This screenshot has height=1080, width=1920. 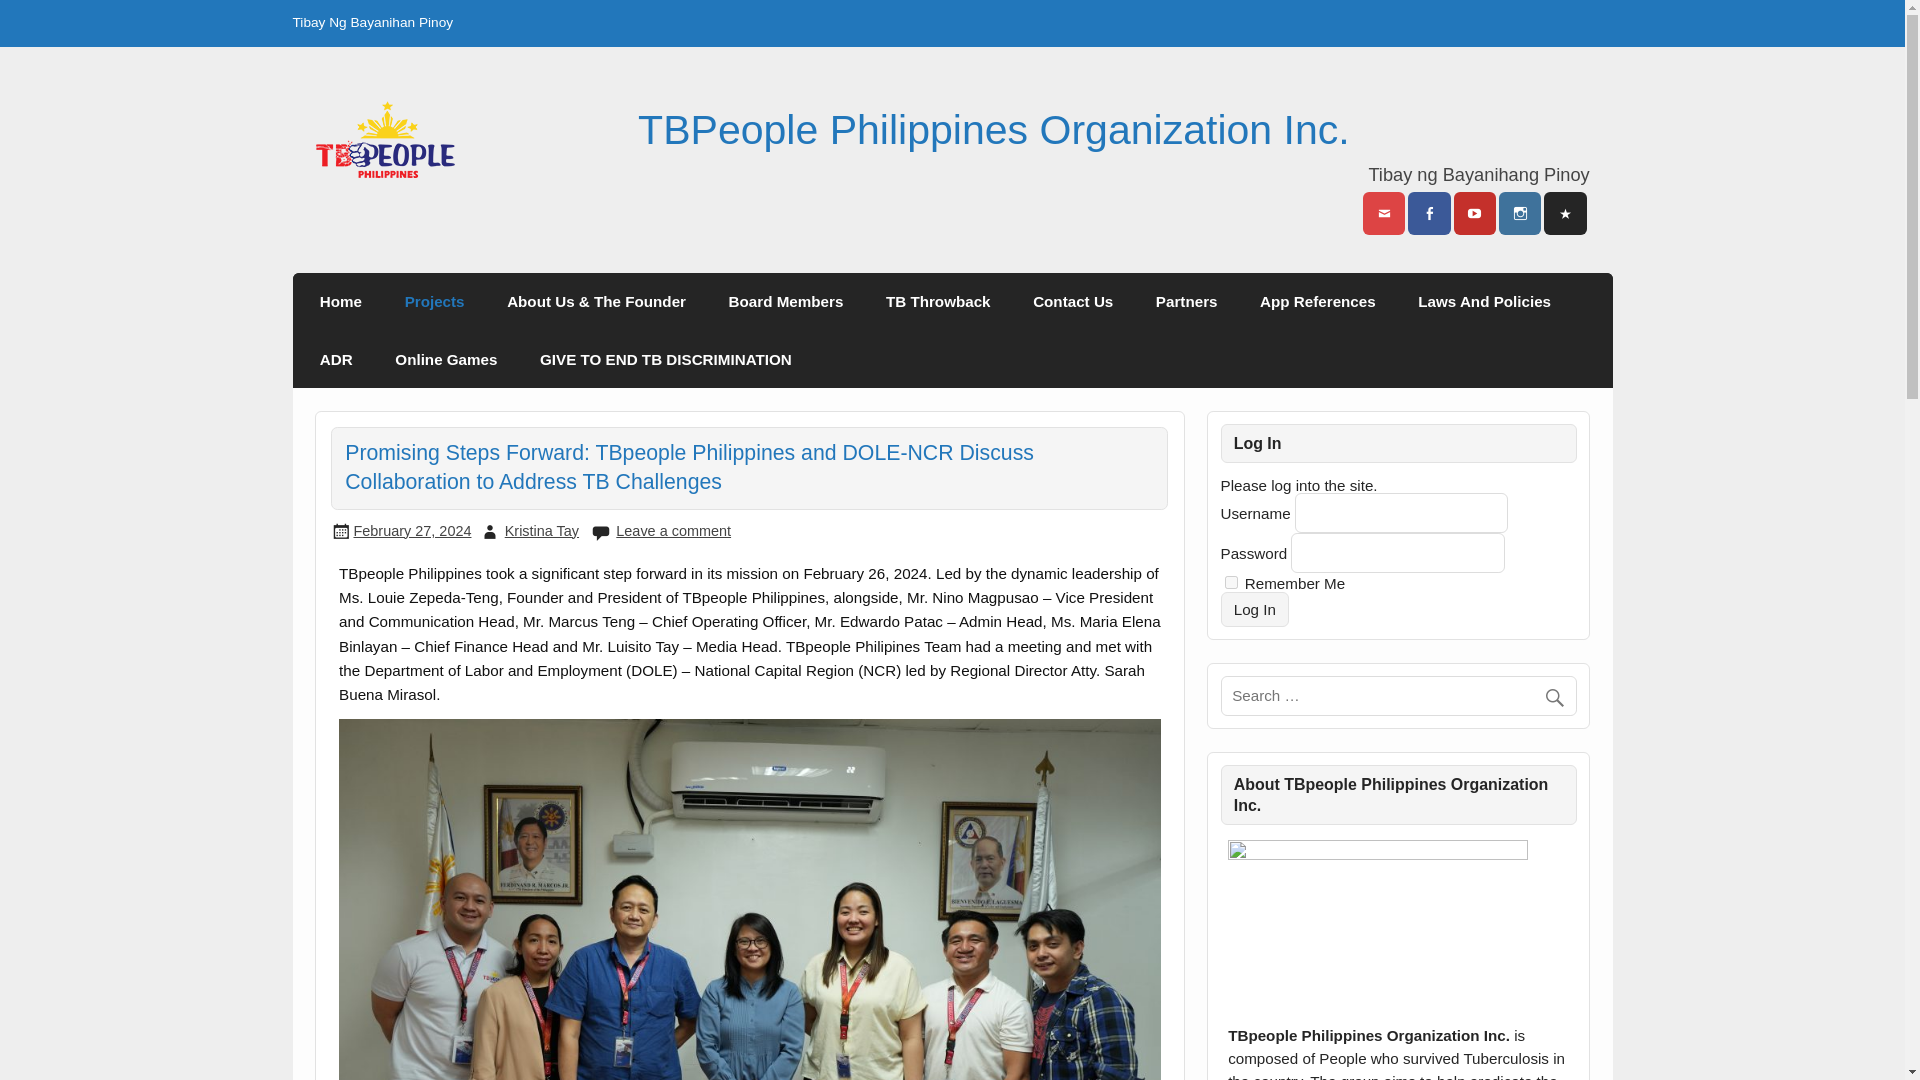 What do you see at coordinates (336, 358) in the screenshot?
I see `ADR` at bounding box center [336, 358].